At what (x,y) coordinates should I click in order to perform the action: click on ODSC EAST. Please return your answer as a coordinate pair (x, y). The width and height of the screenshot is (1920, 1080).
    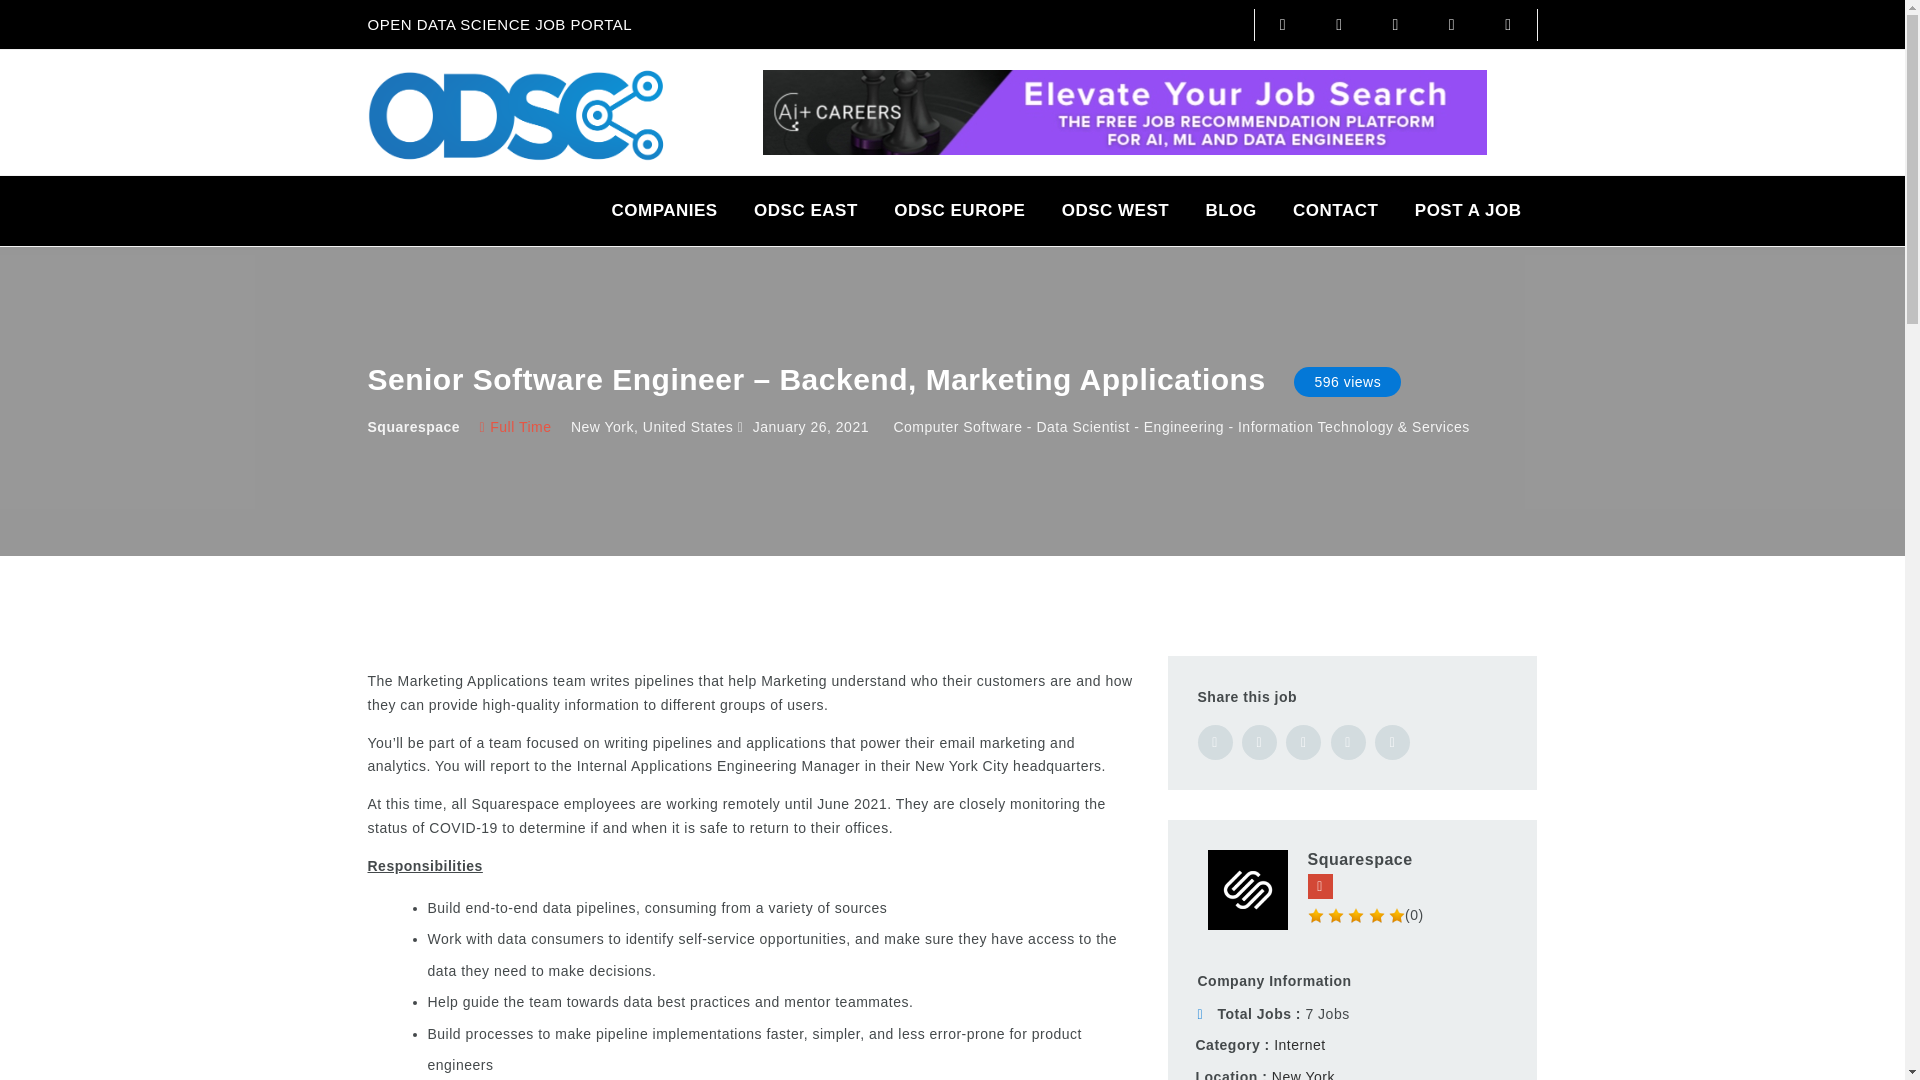
    Looking at the image, I should click on (805, 211).